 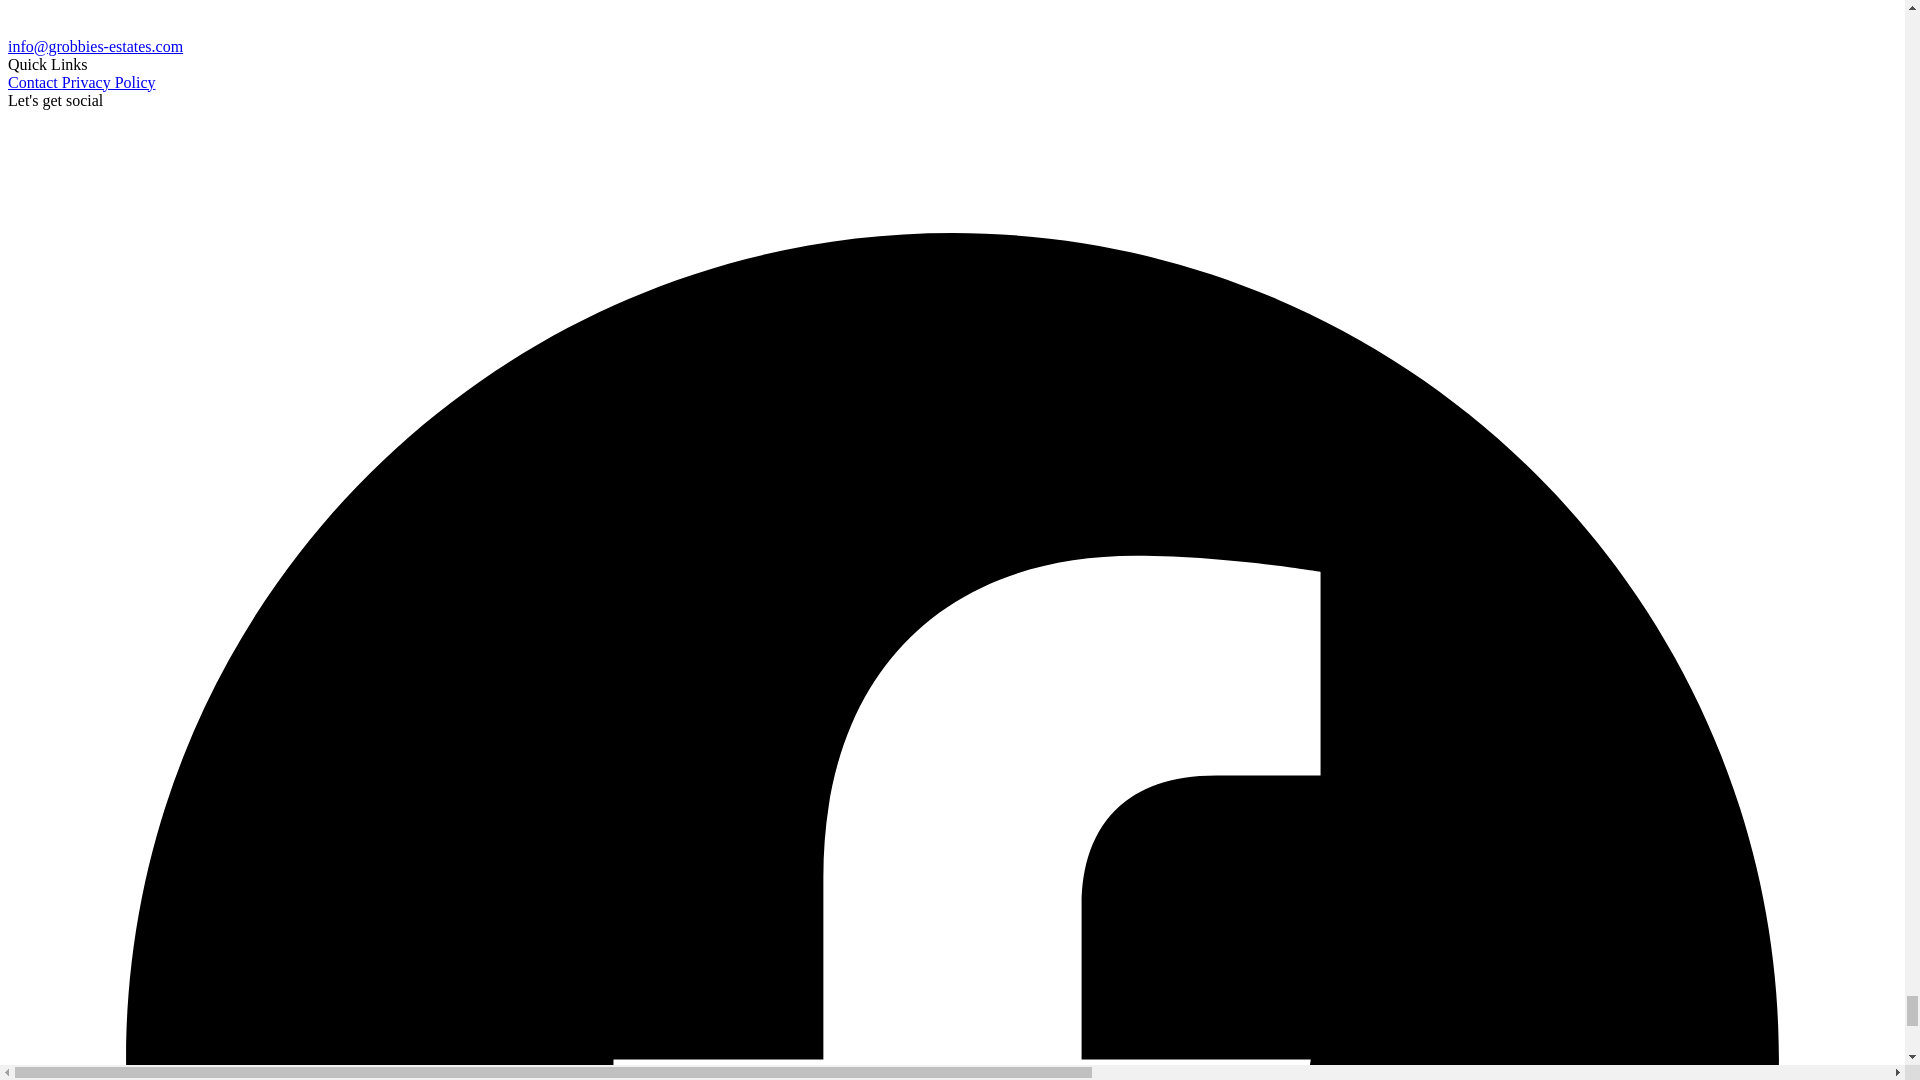 What do you see at coordinates (108, 82) in the screenshot?
I see `Privacy Policy` at bounding box center [108, 82].